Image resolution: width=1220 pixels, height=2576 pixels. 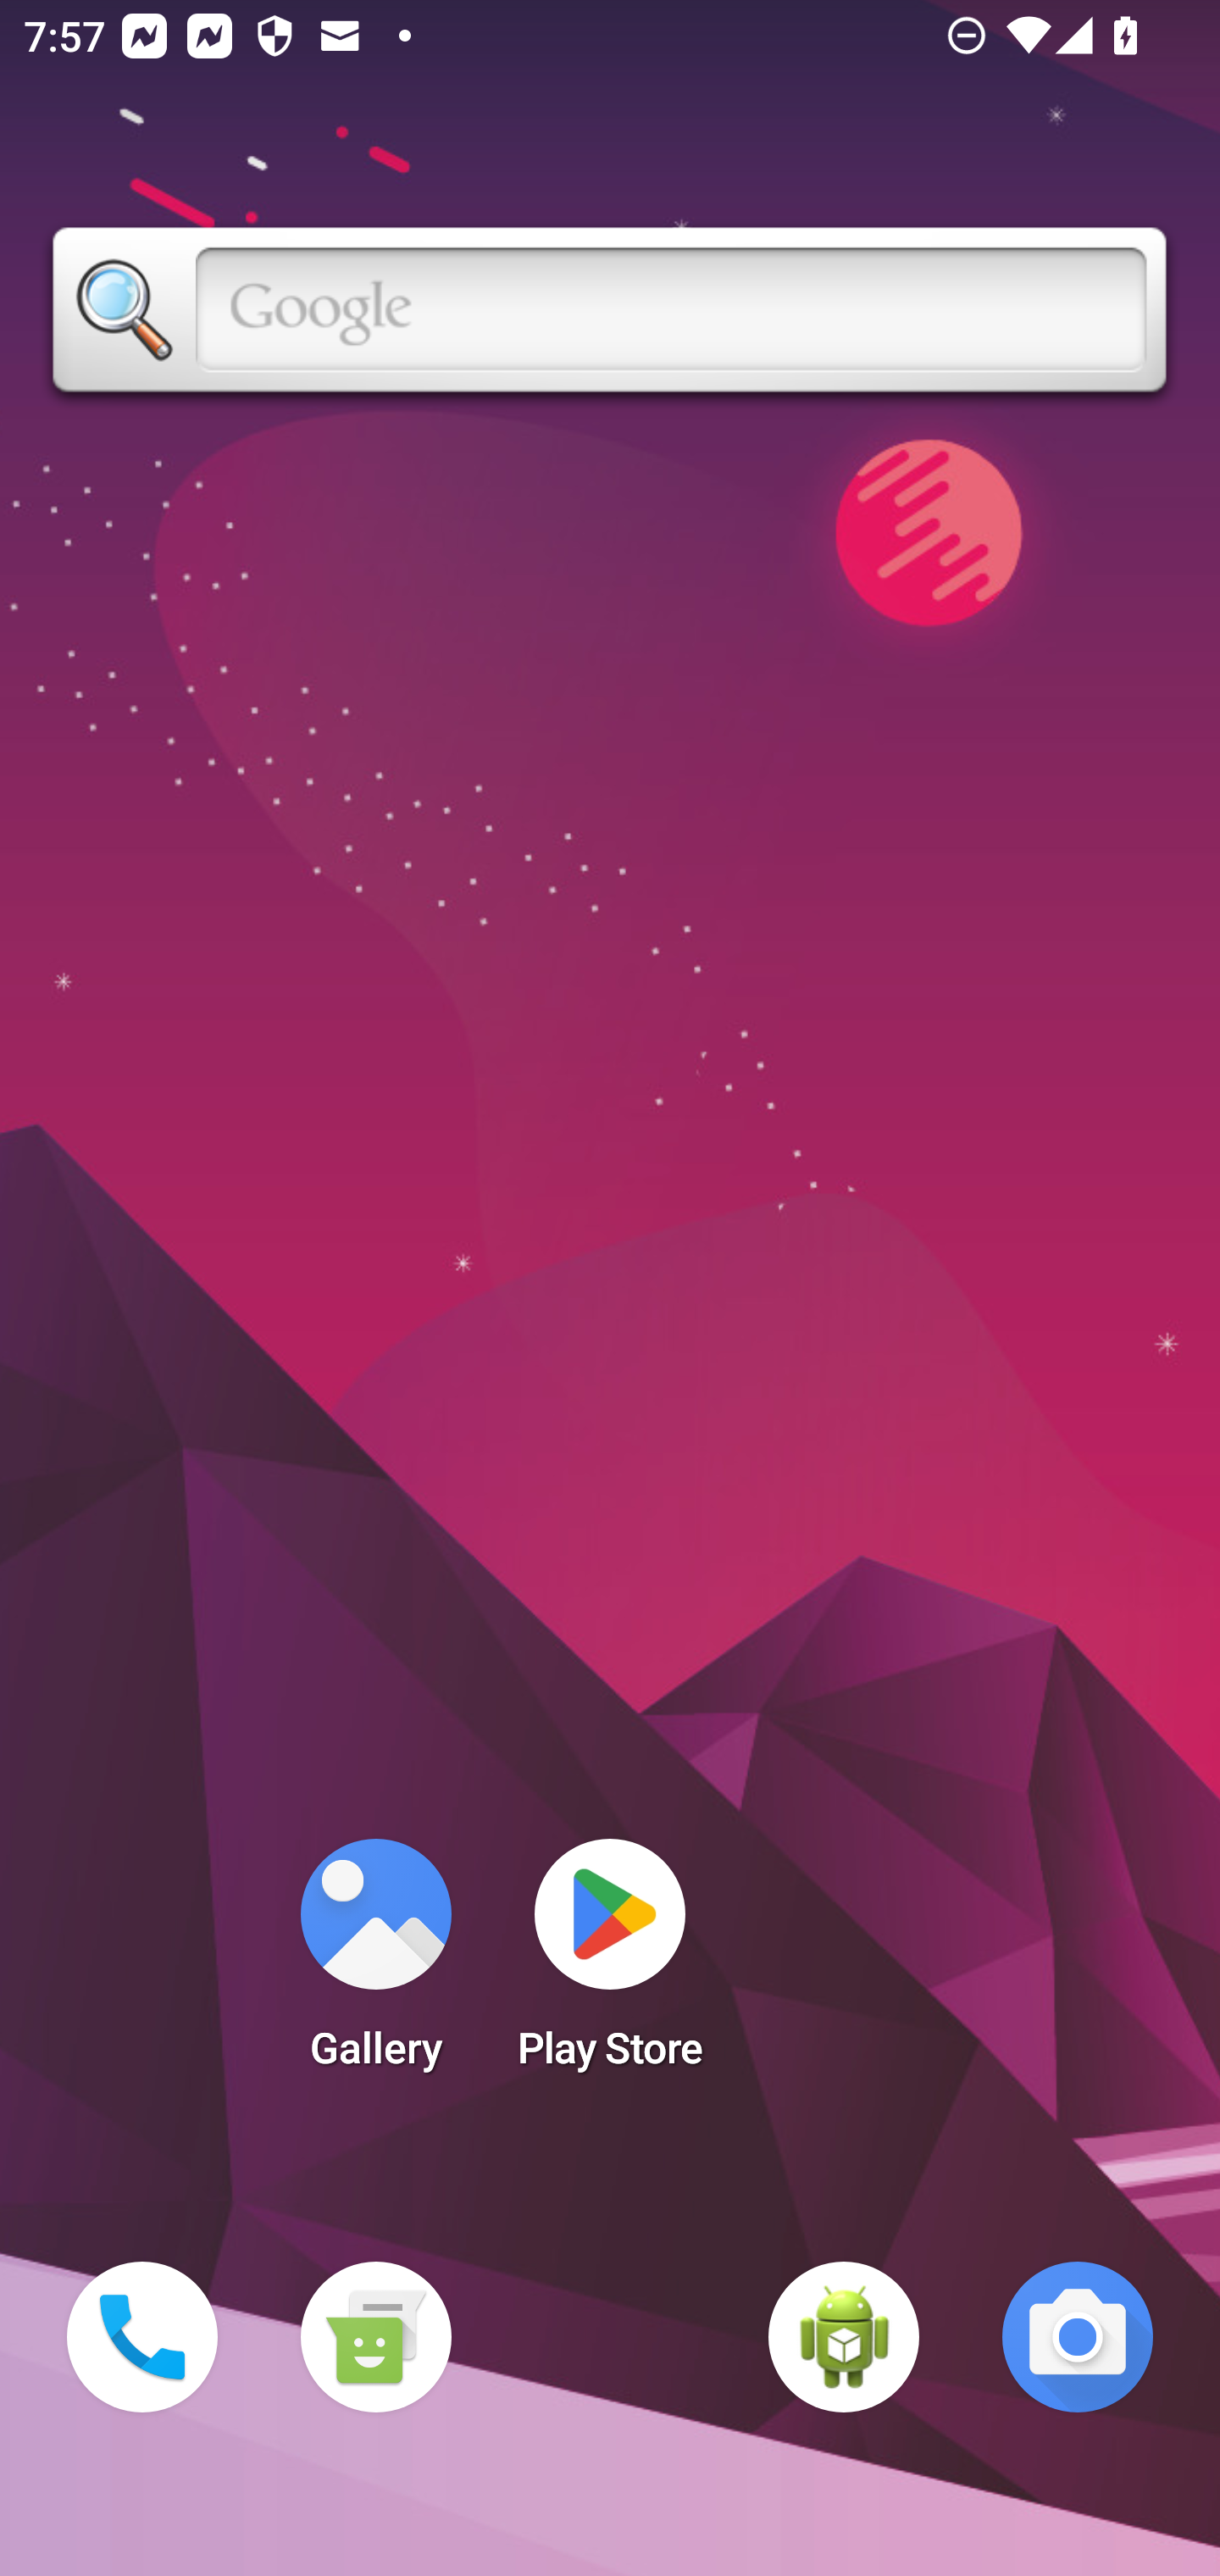 What do you see at coordinates (844, 2337) in the screenshot?
I see `WebView Browser Tester` at bounding box center [844, 2337].